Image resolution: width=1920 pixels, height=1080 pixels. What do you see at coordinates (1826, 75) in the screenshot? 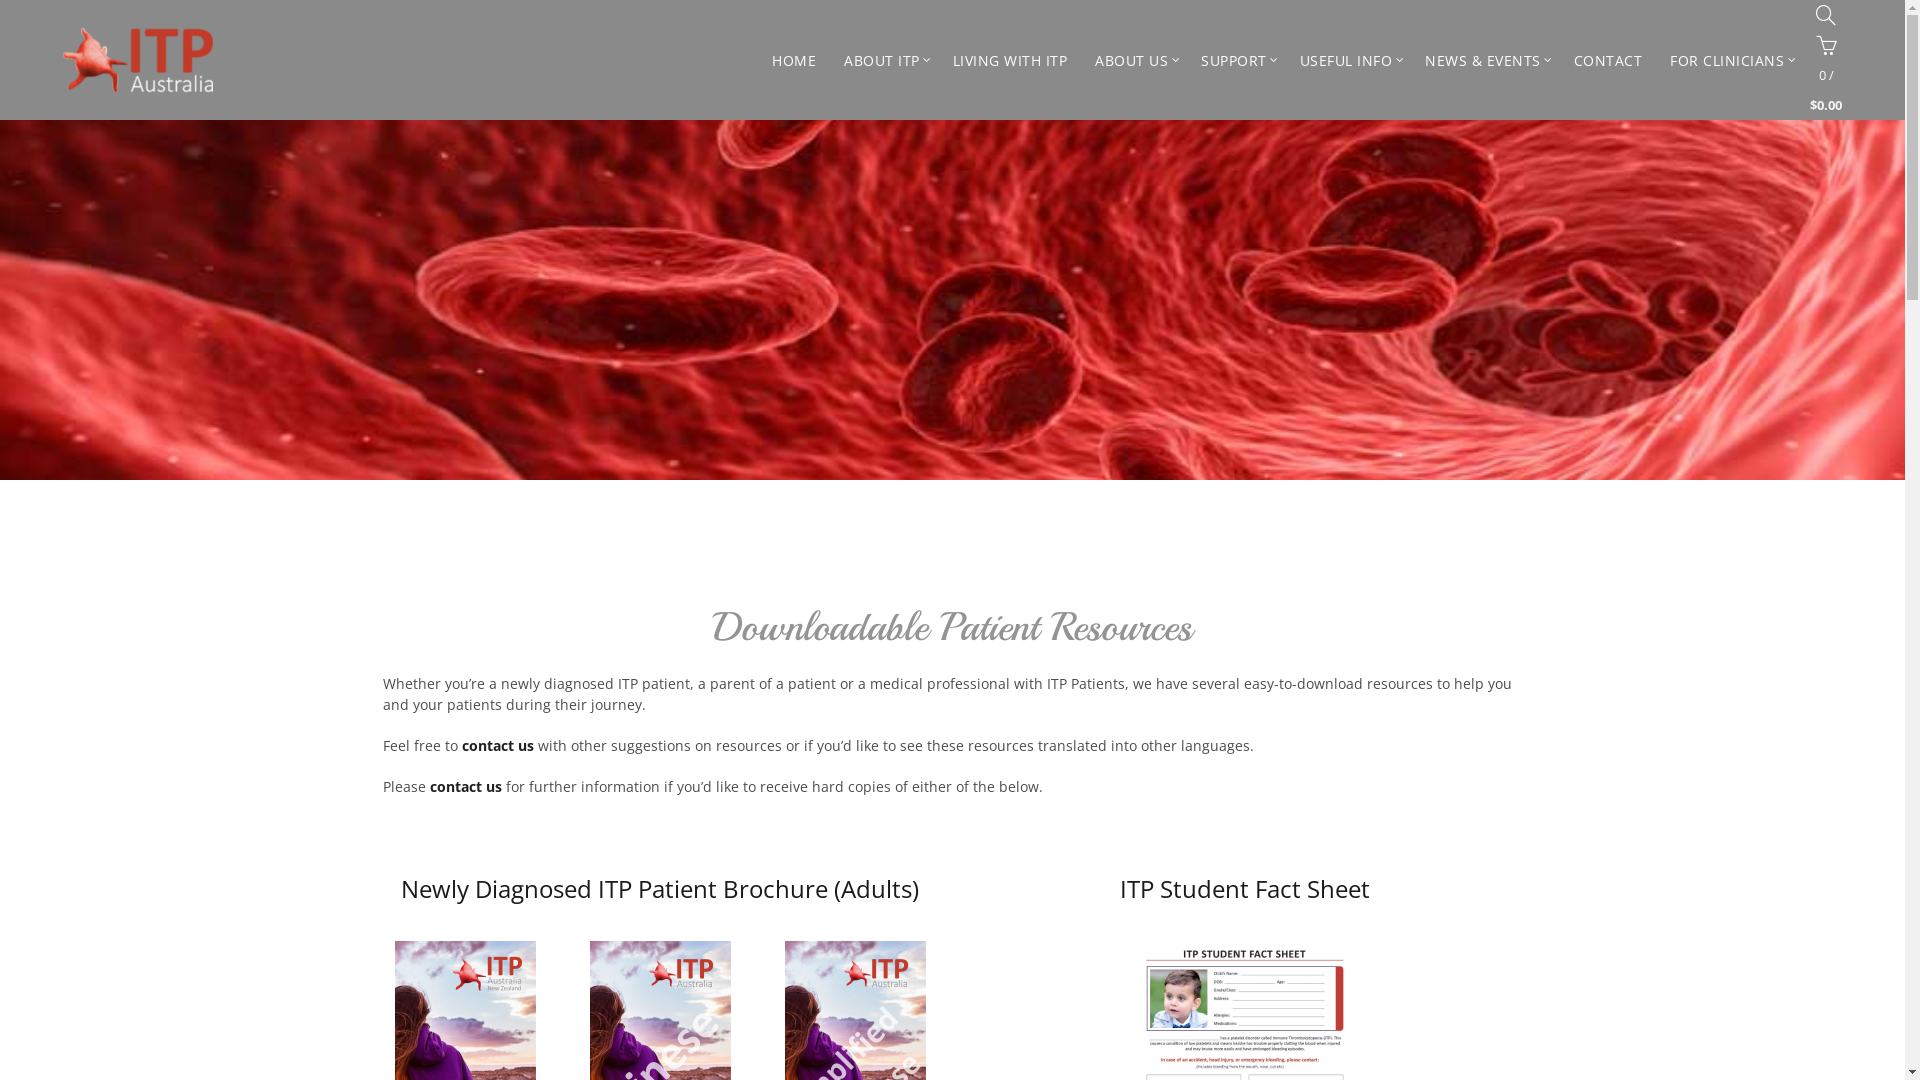
I see `0 / $0.00` at bounding box center [1826, 75].